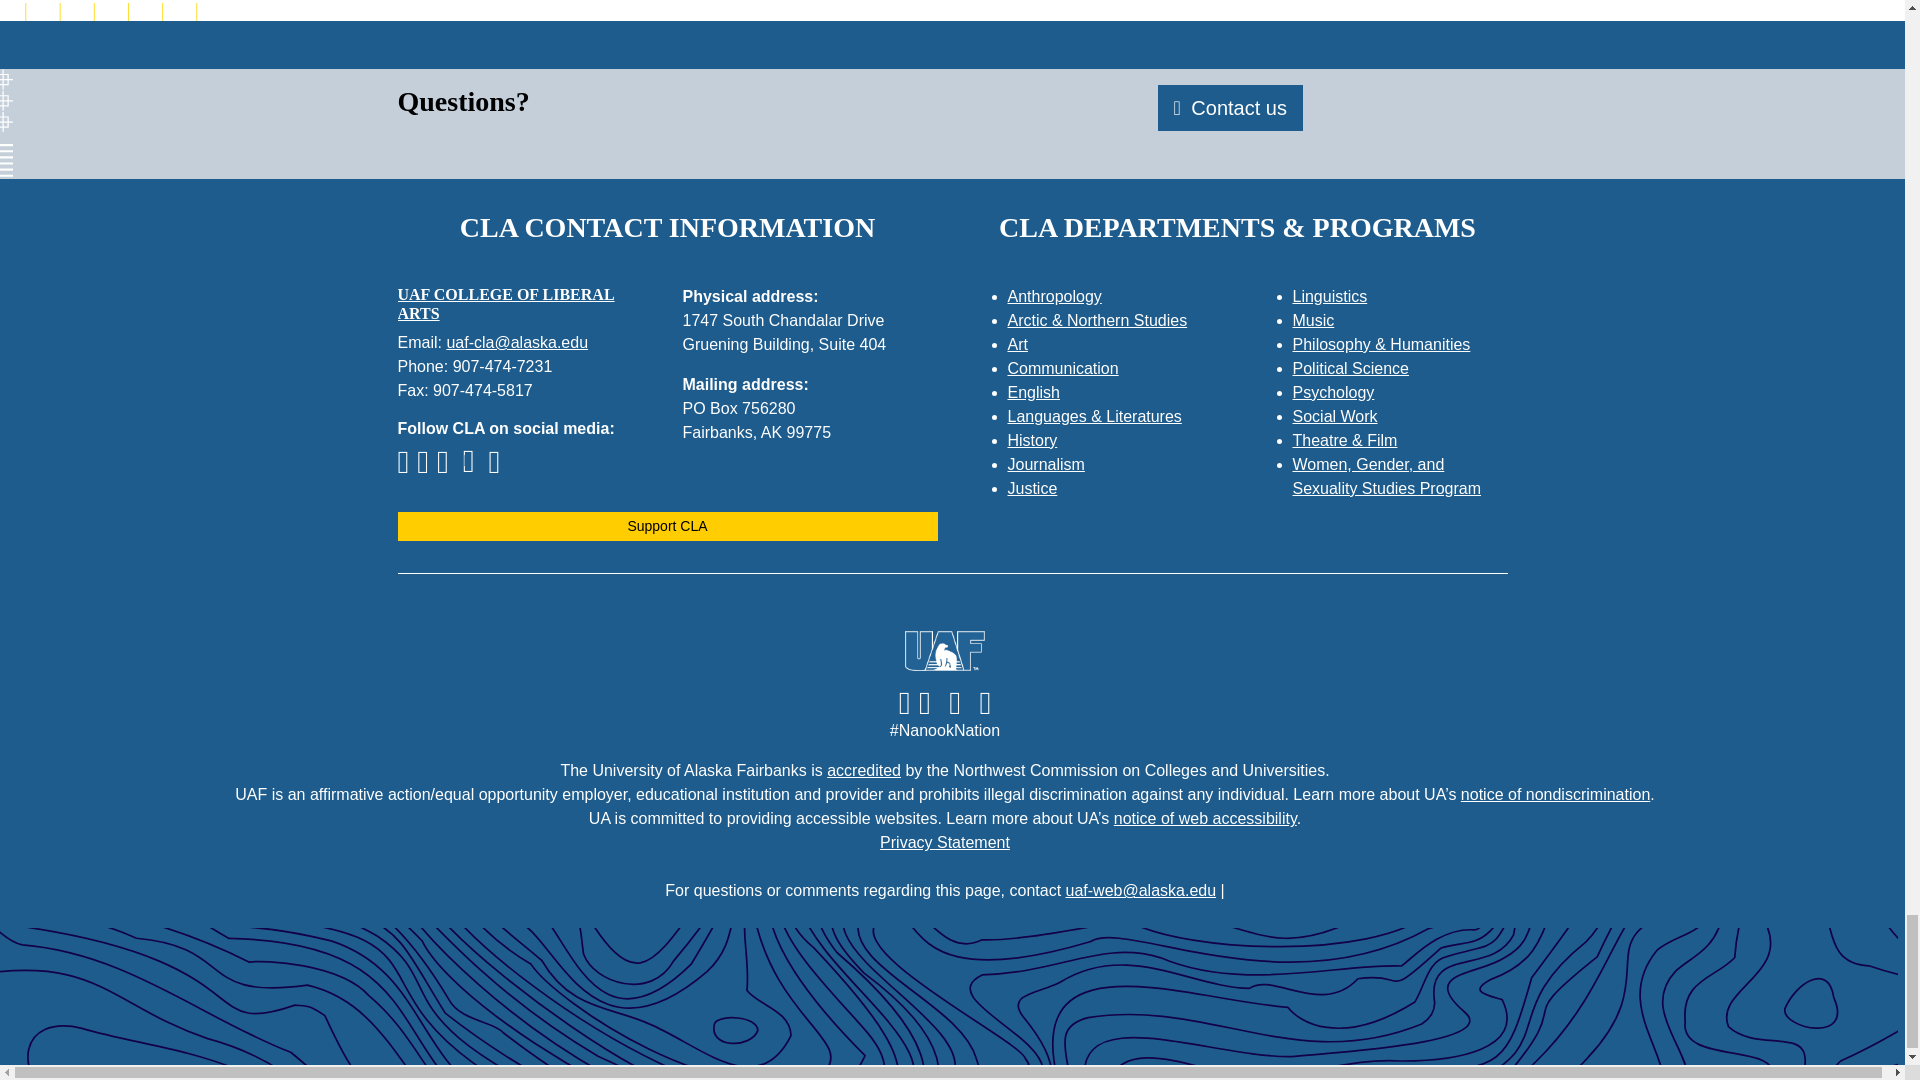  What do you see at coordinates (1018, 344) in the screenshot?
I see `Art` at bounding box center [1018, 344].